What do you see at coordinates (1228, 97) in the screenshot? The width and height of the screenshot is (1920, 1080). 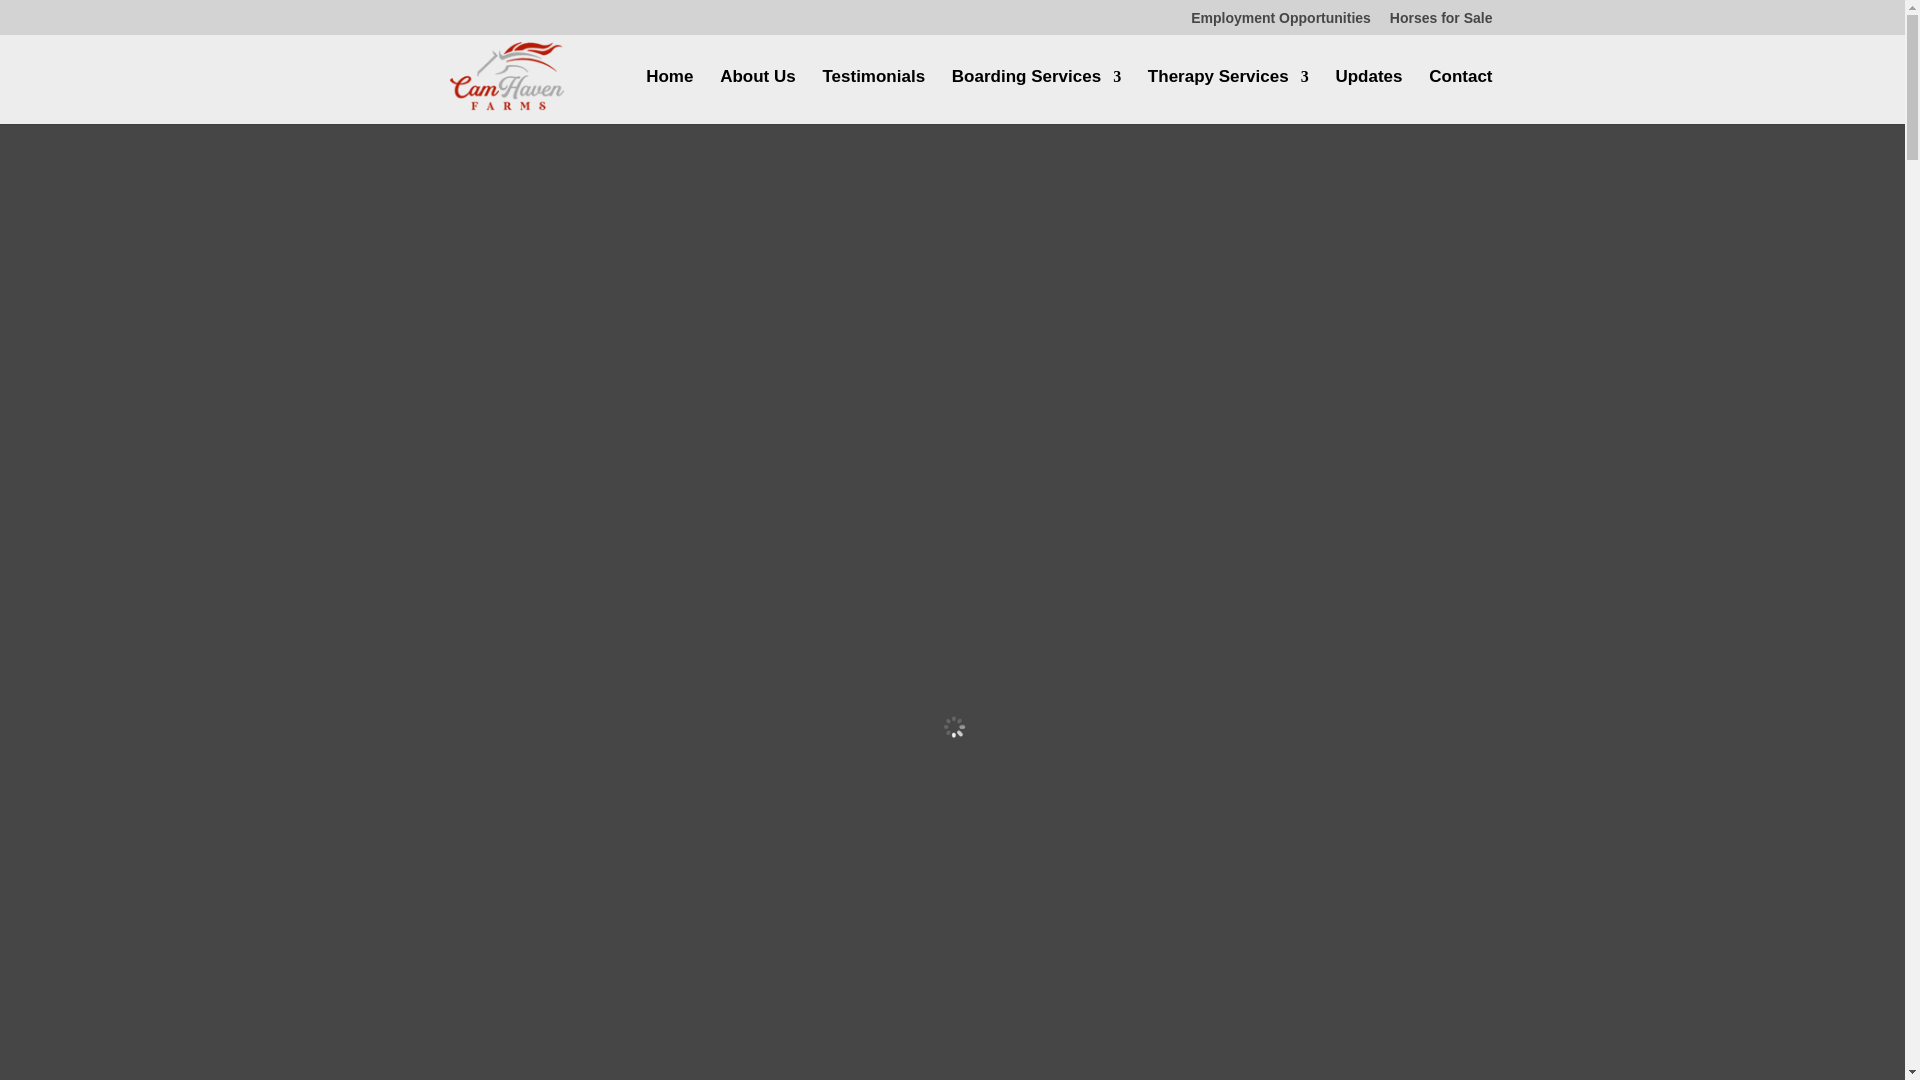 I see `Therapy Services` at bounding box center [1228, 97].